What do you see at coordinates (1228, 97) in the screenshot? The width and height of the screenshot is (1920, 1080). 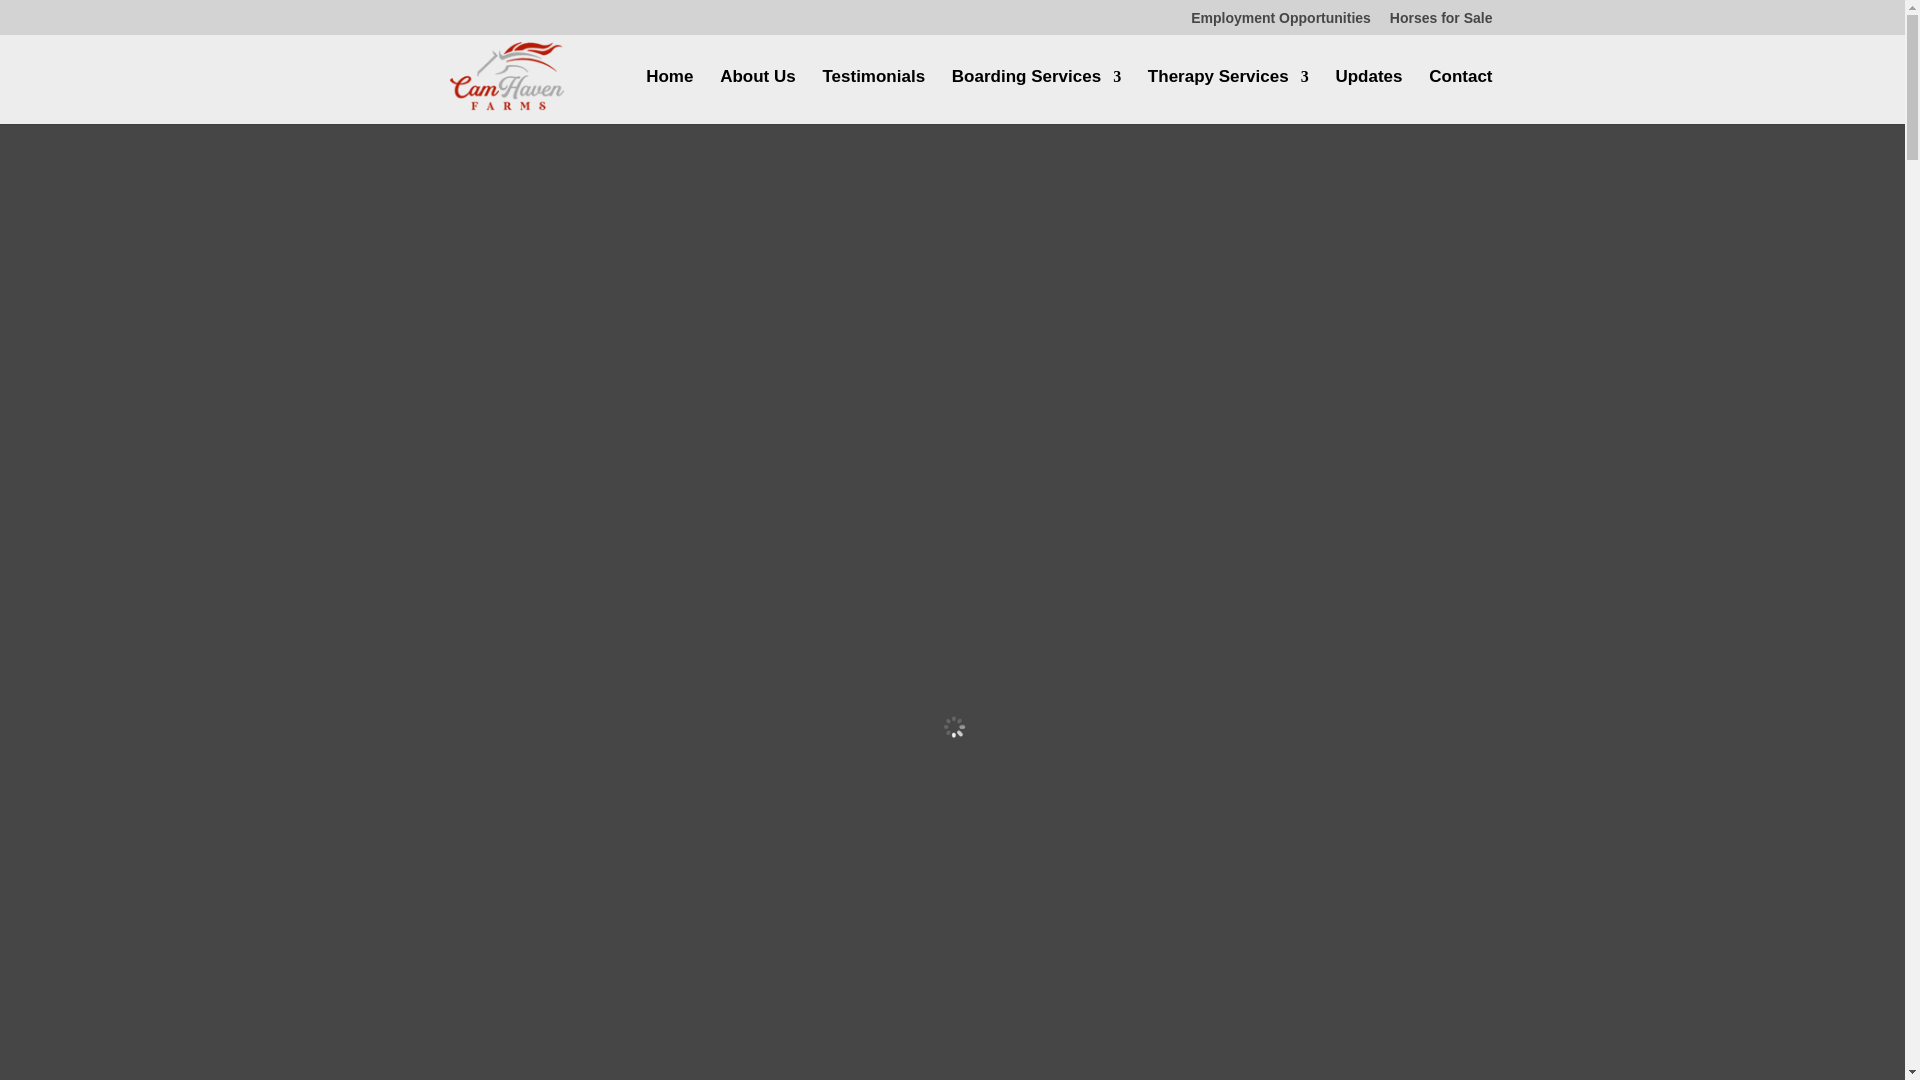 I see `Therapy Services` at bounding box center [1228, 97].